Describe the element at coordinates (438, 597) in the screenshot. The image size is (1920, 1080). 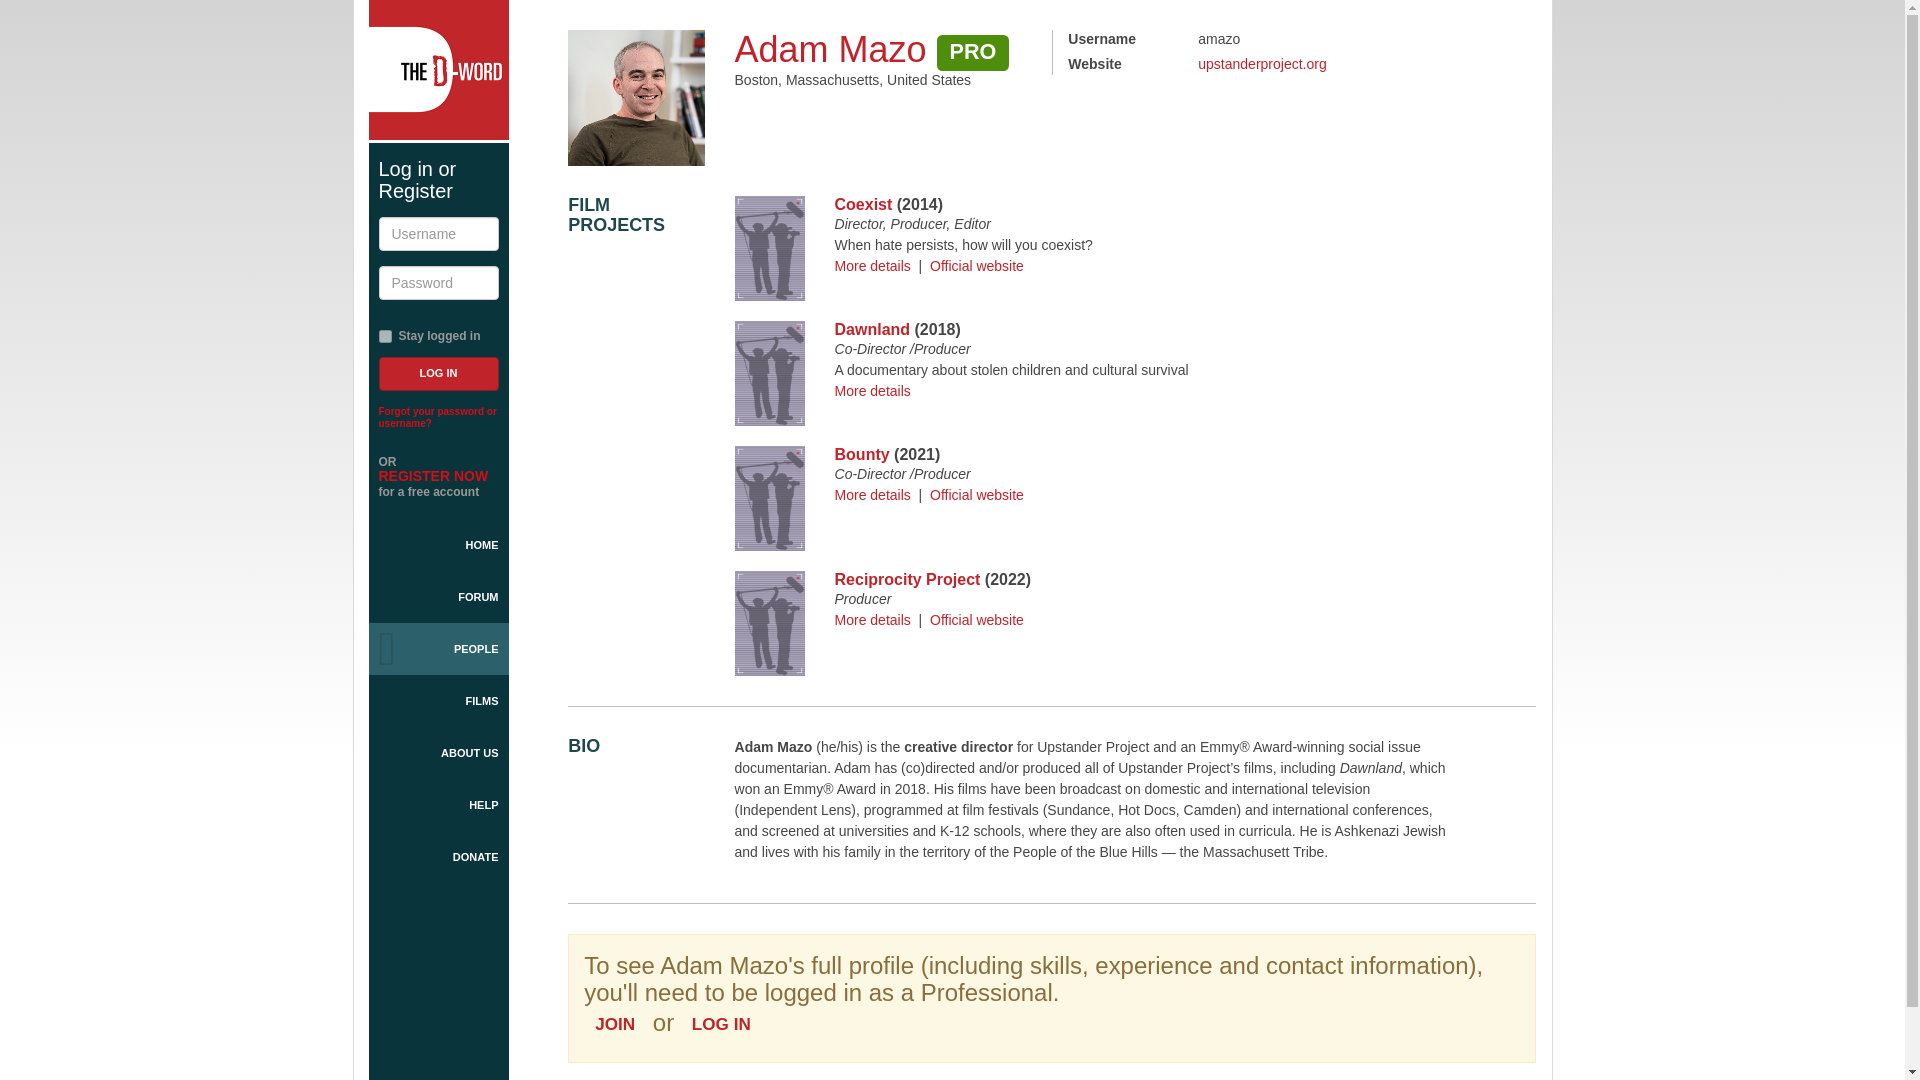
I see `FORUM` at that location.